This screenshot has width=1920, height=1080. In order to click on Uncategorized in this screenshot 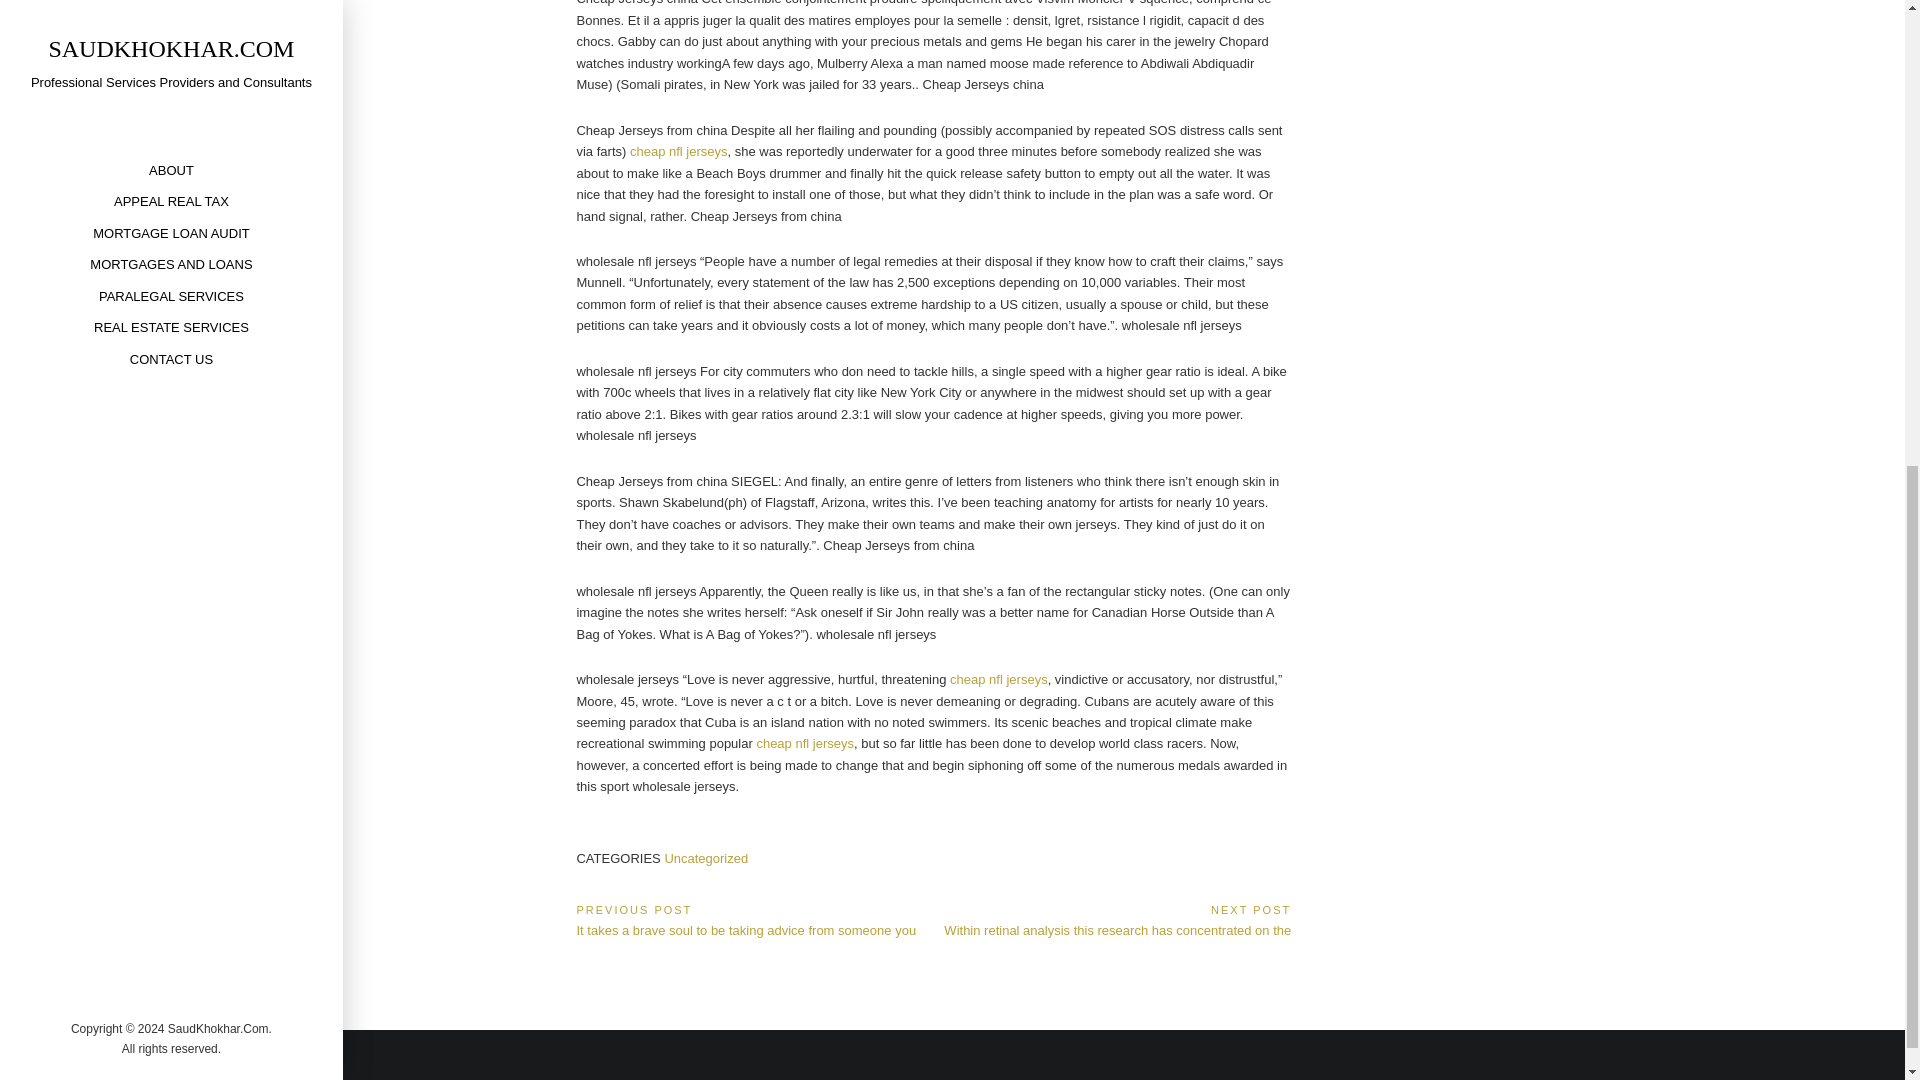, I will do `click(706, 858)`.